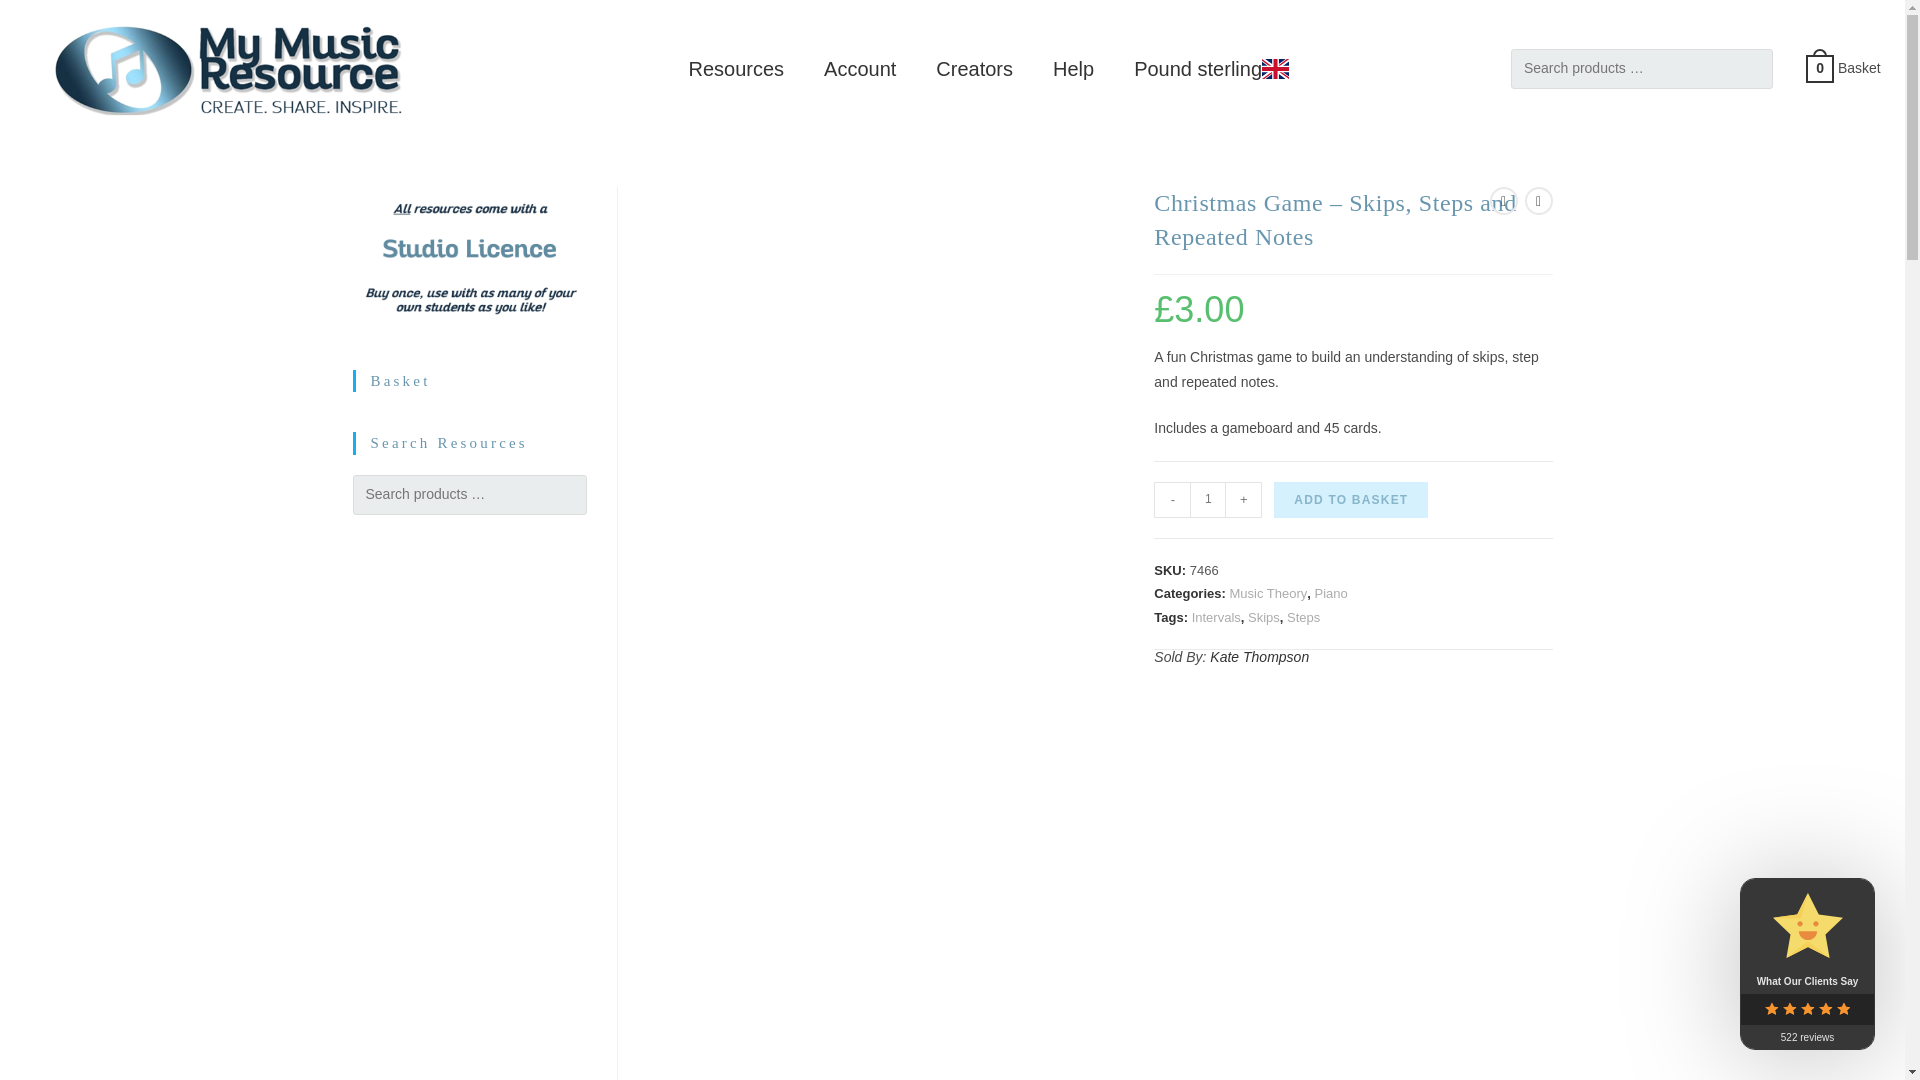  I want to click on Account, so click(860, 68).